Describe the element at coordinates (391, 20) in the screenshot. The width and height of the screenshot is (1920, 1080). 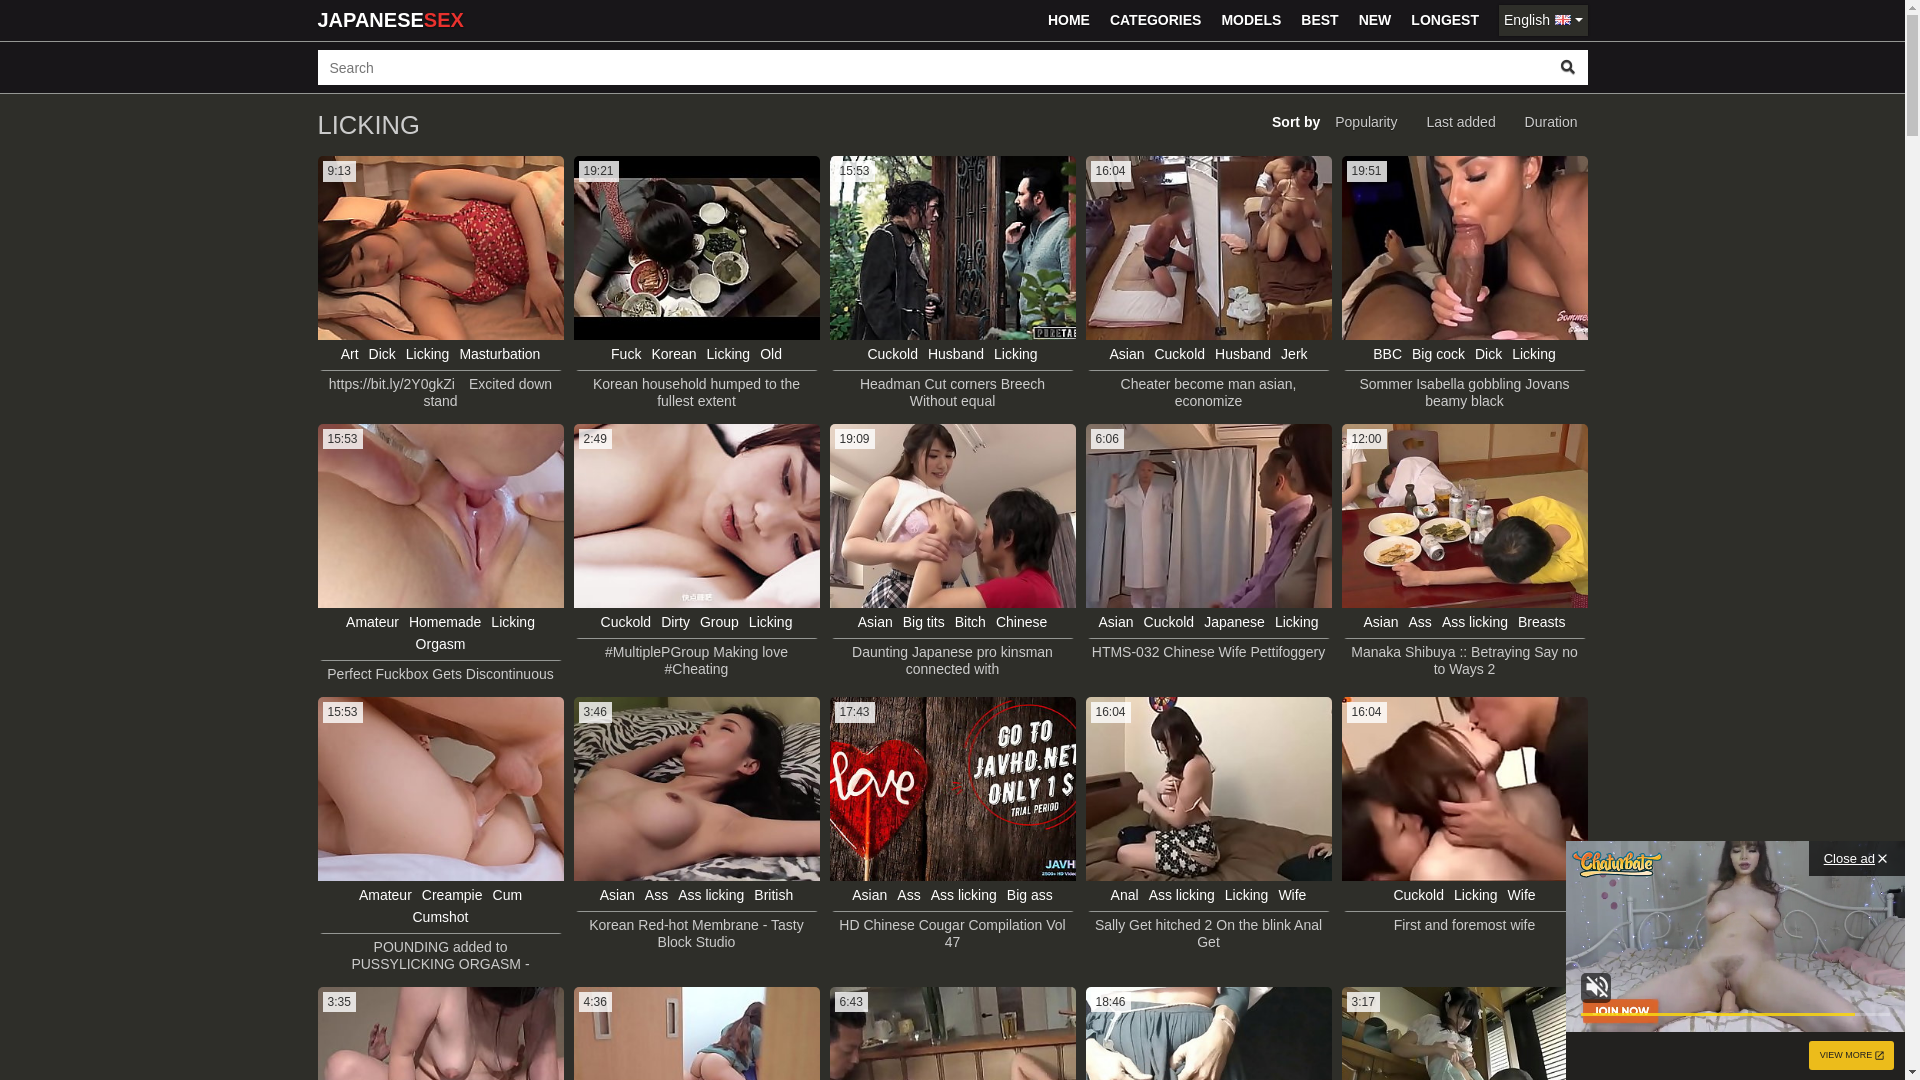
I see `JAPANESESEX` at that location.